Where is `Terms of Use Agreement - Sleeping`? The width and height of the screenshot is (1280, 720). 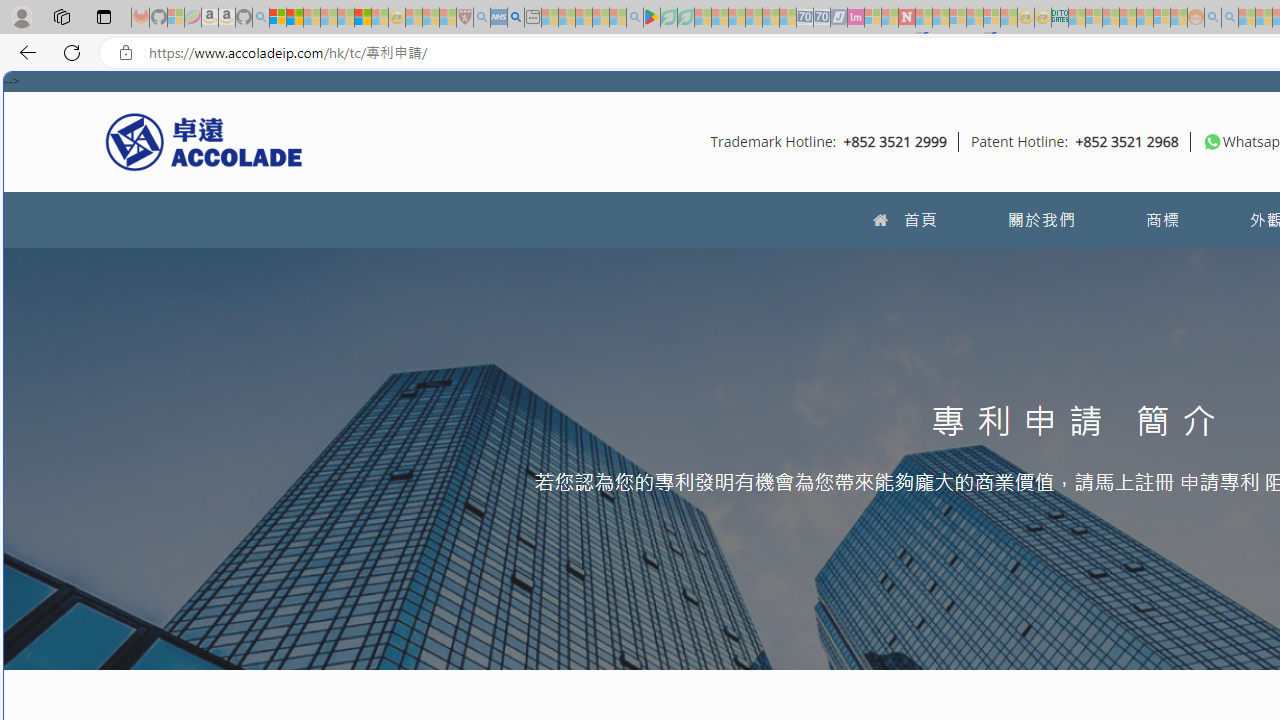
Terms of Use Agreement - Sleeping is located at coordinates (668, 18).